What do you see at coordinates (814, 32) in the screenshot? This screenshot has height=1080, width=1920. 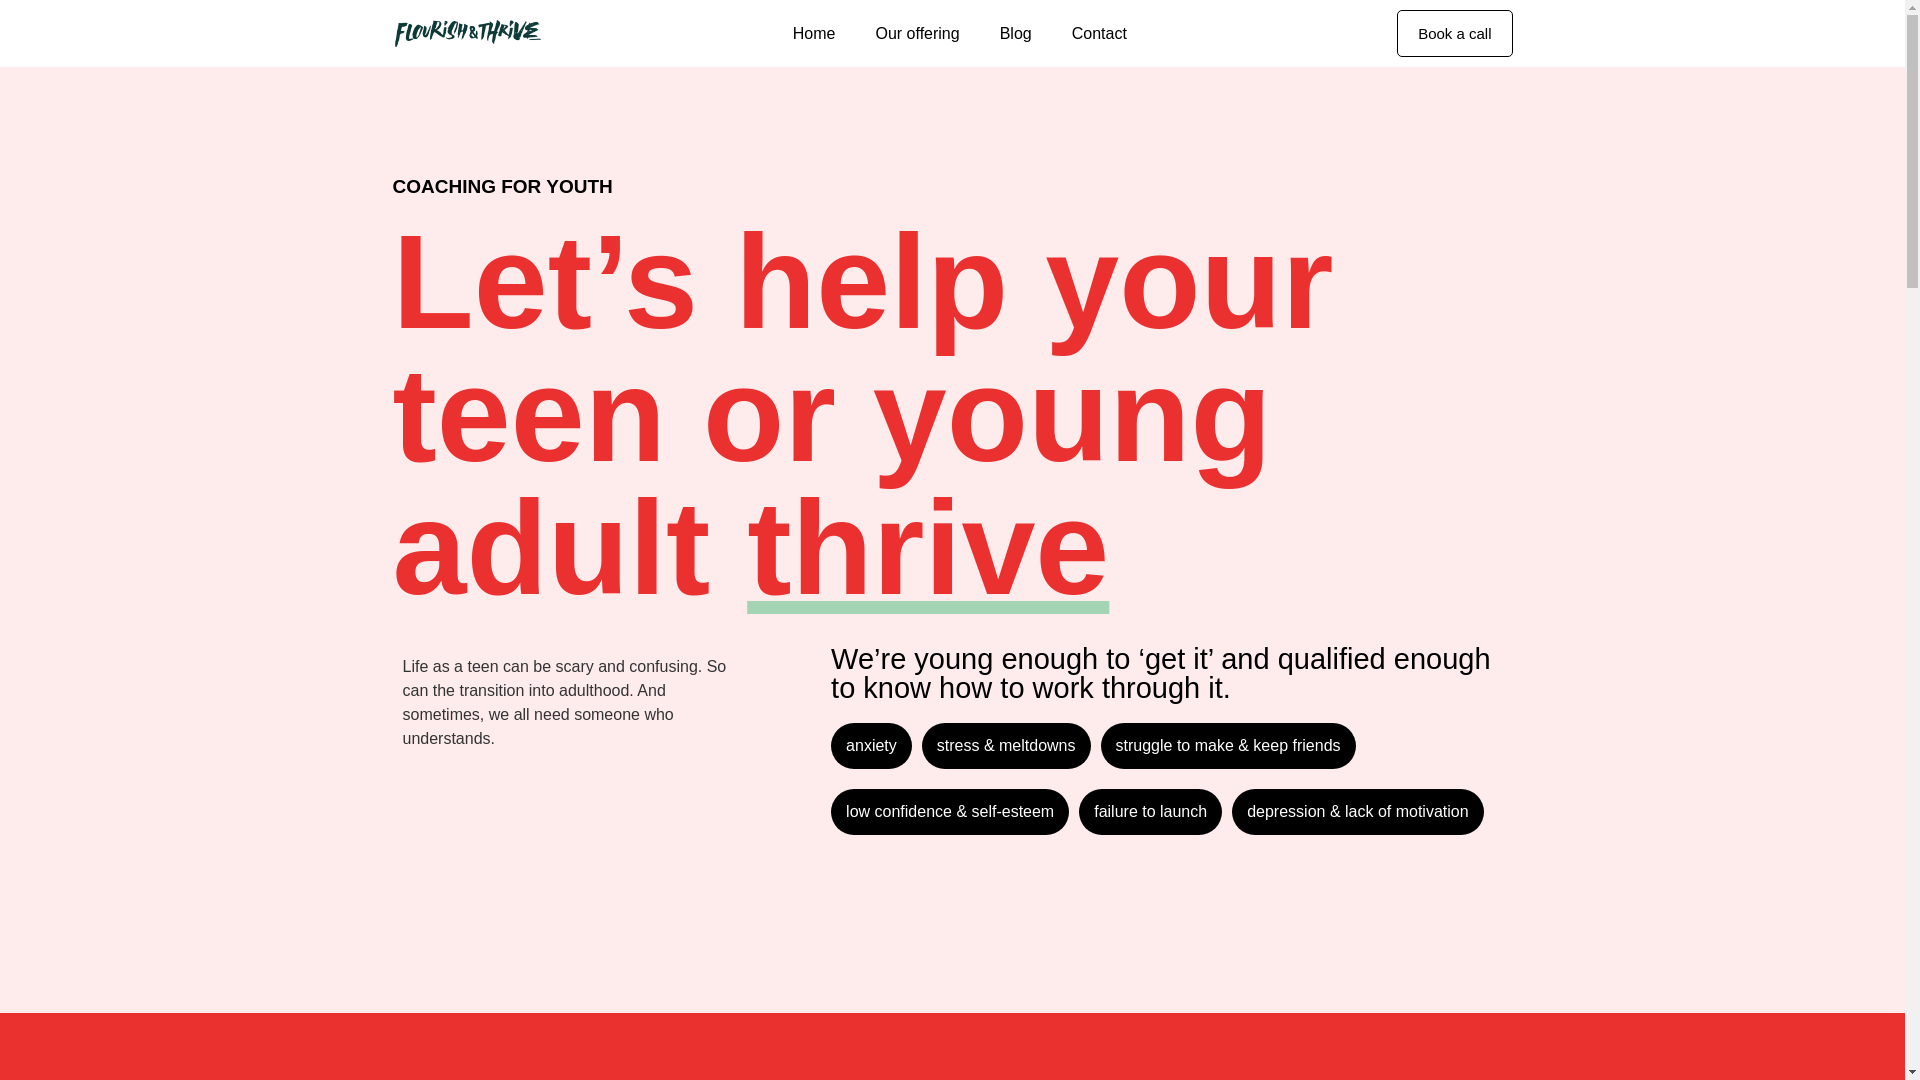 I see `Home` at bounding box center [814, 32].